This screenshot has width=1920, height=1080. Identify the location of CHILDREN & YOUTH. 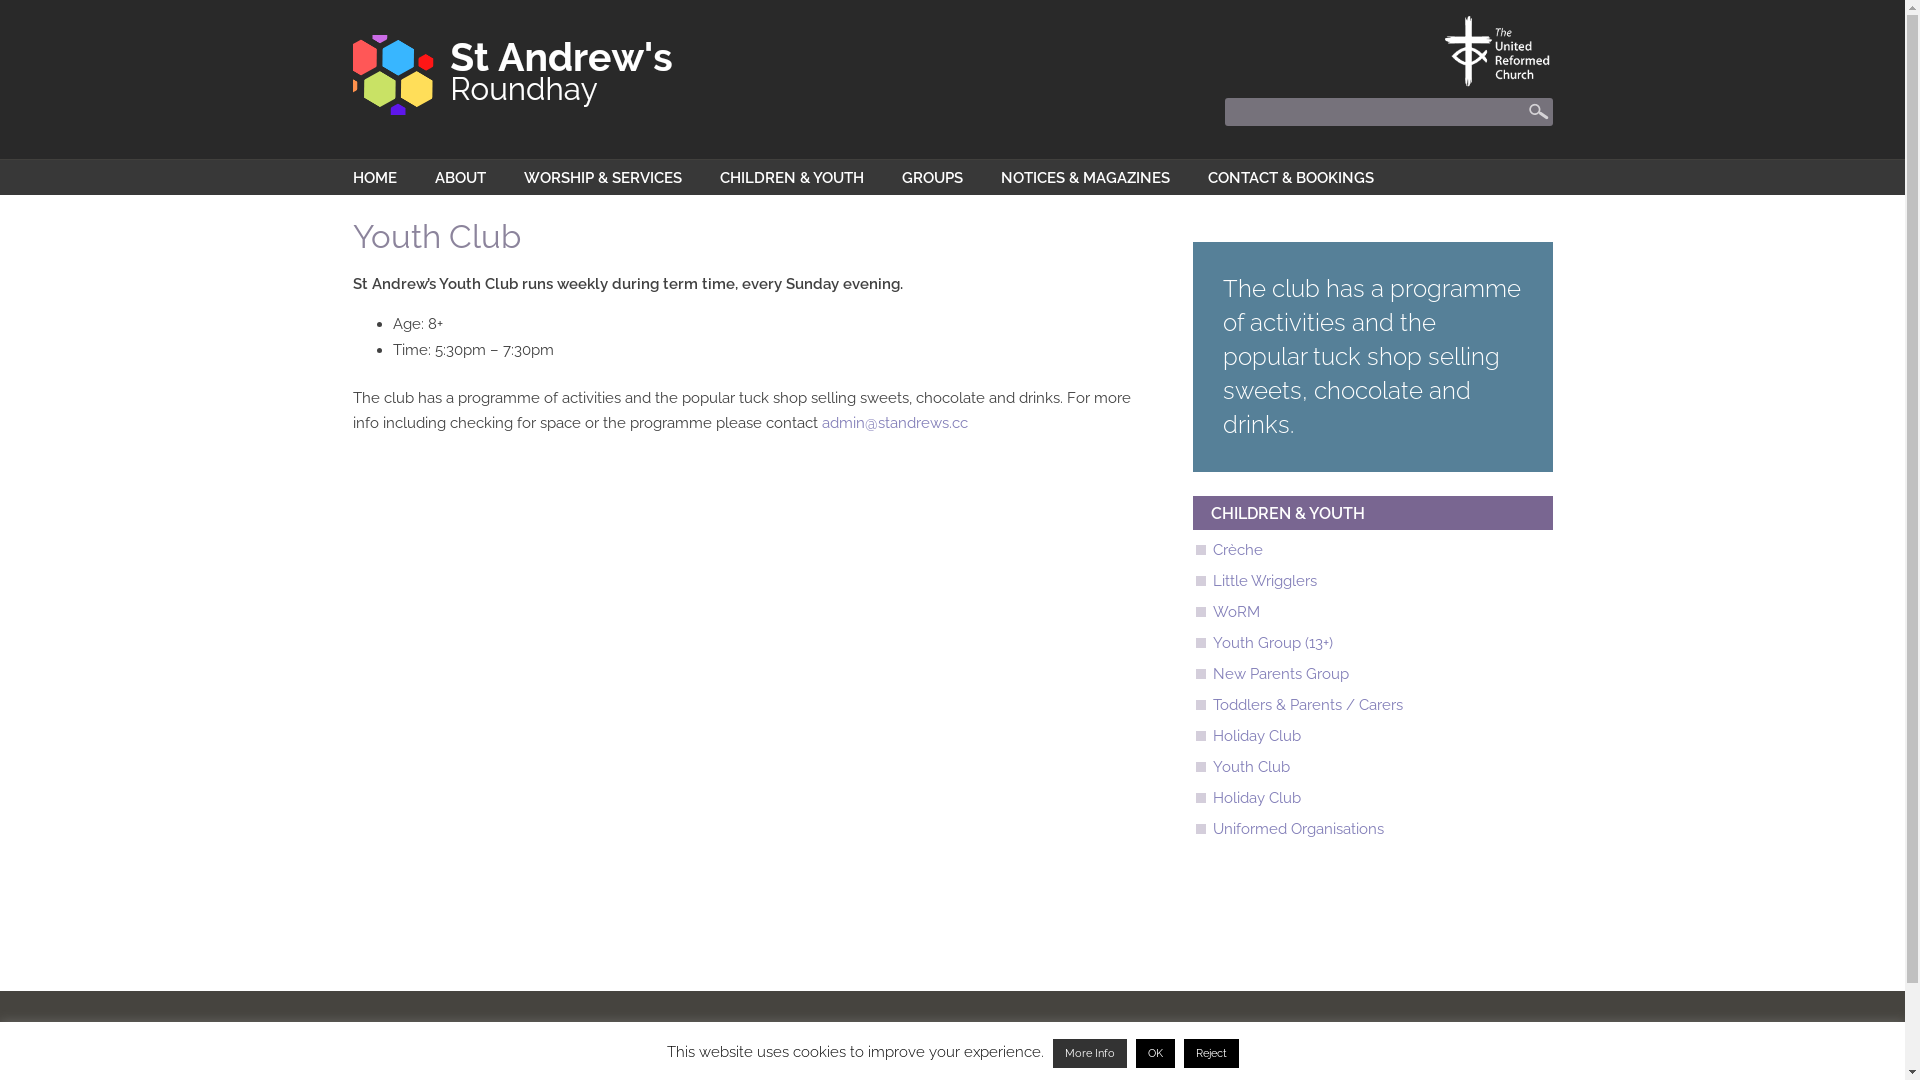
(792, 179).